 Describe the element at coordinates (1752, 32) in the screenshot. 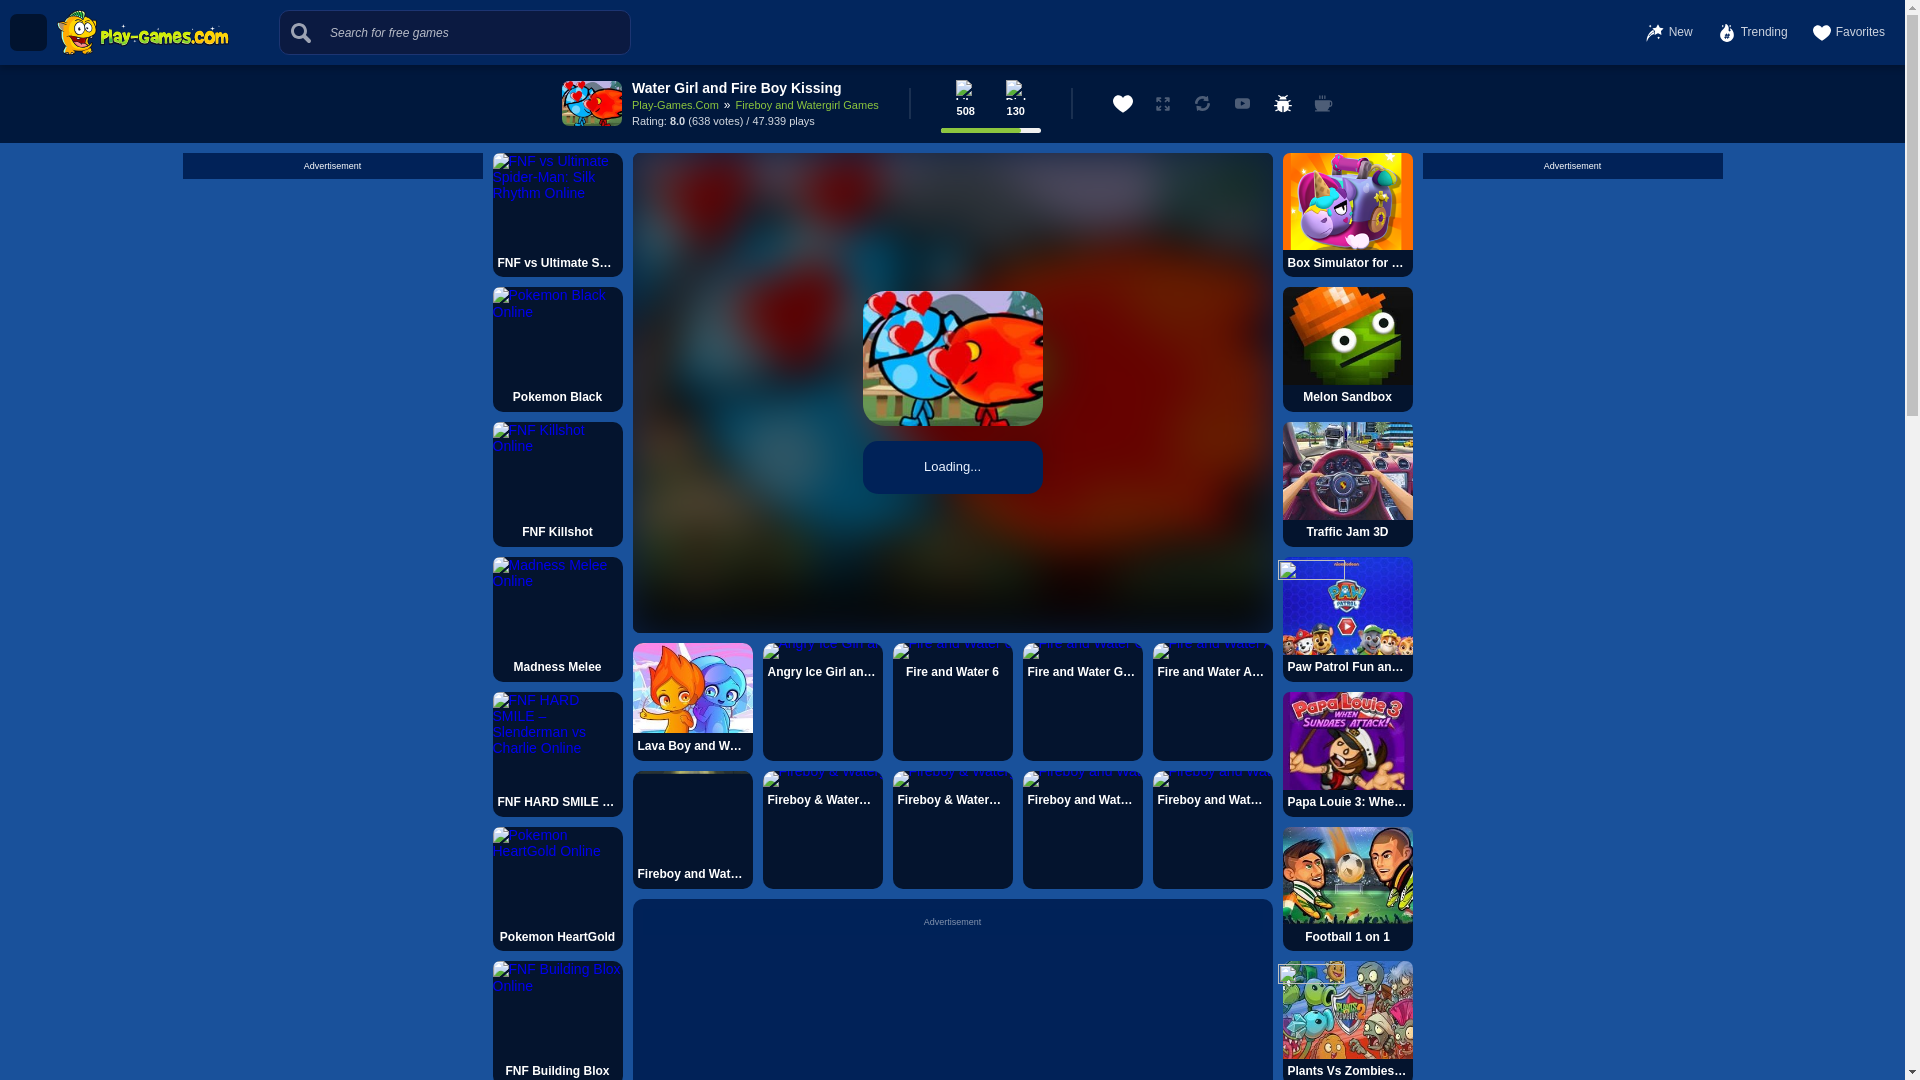

I see `Trending` at that location.